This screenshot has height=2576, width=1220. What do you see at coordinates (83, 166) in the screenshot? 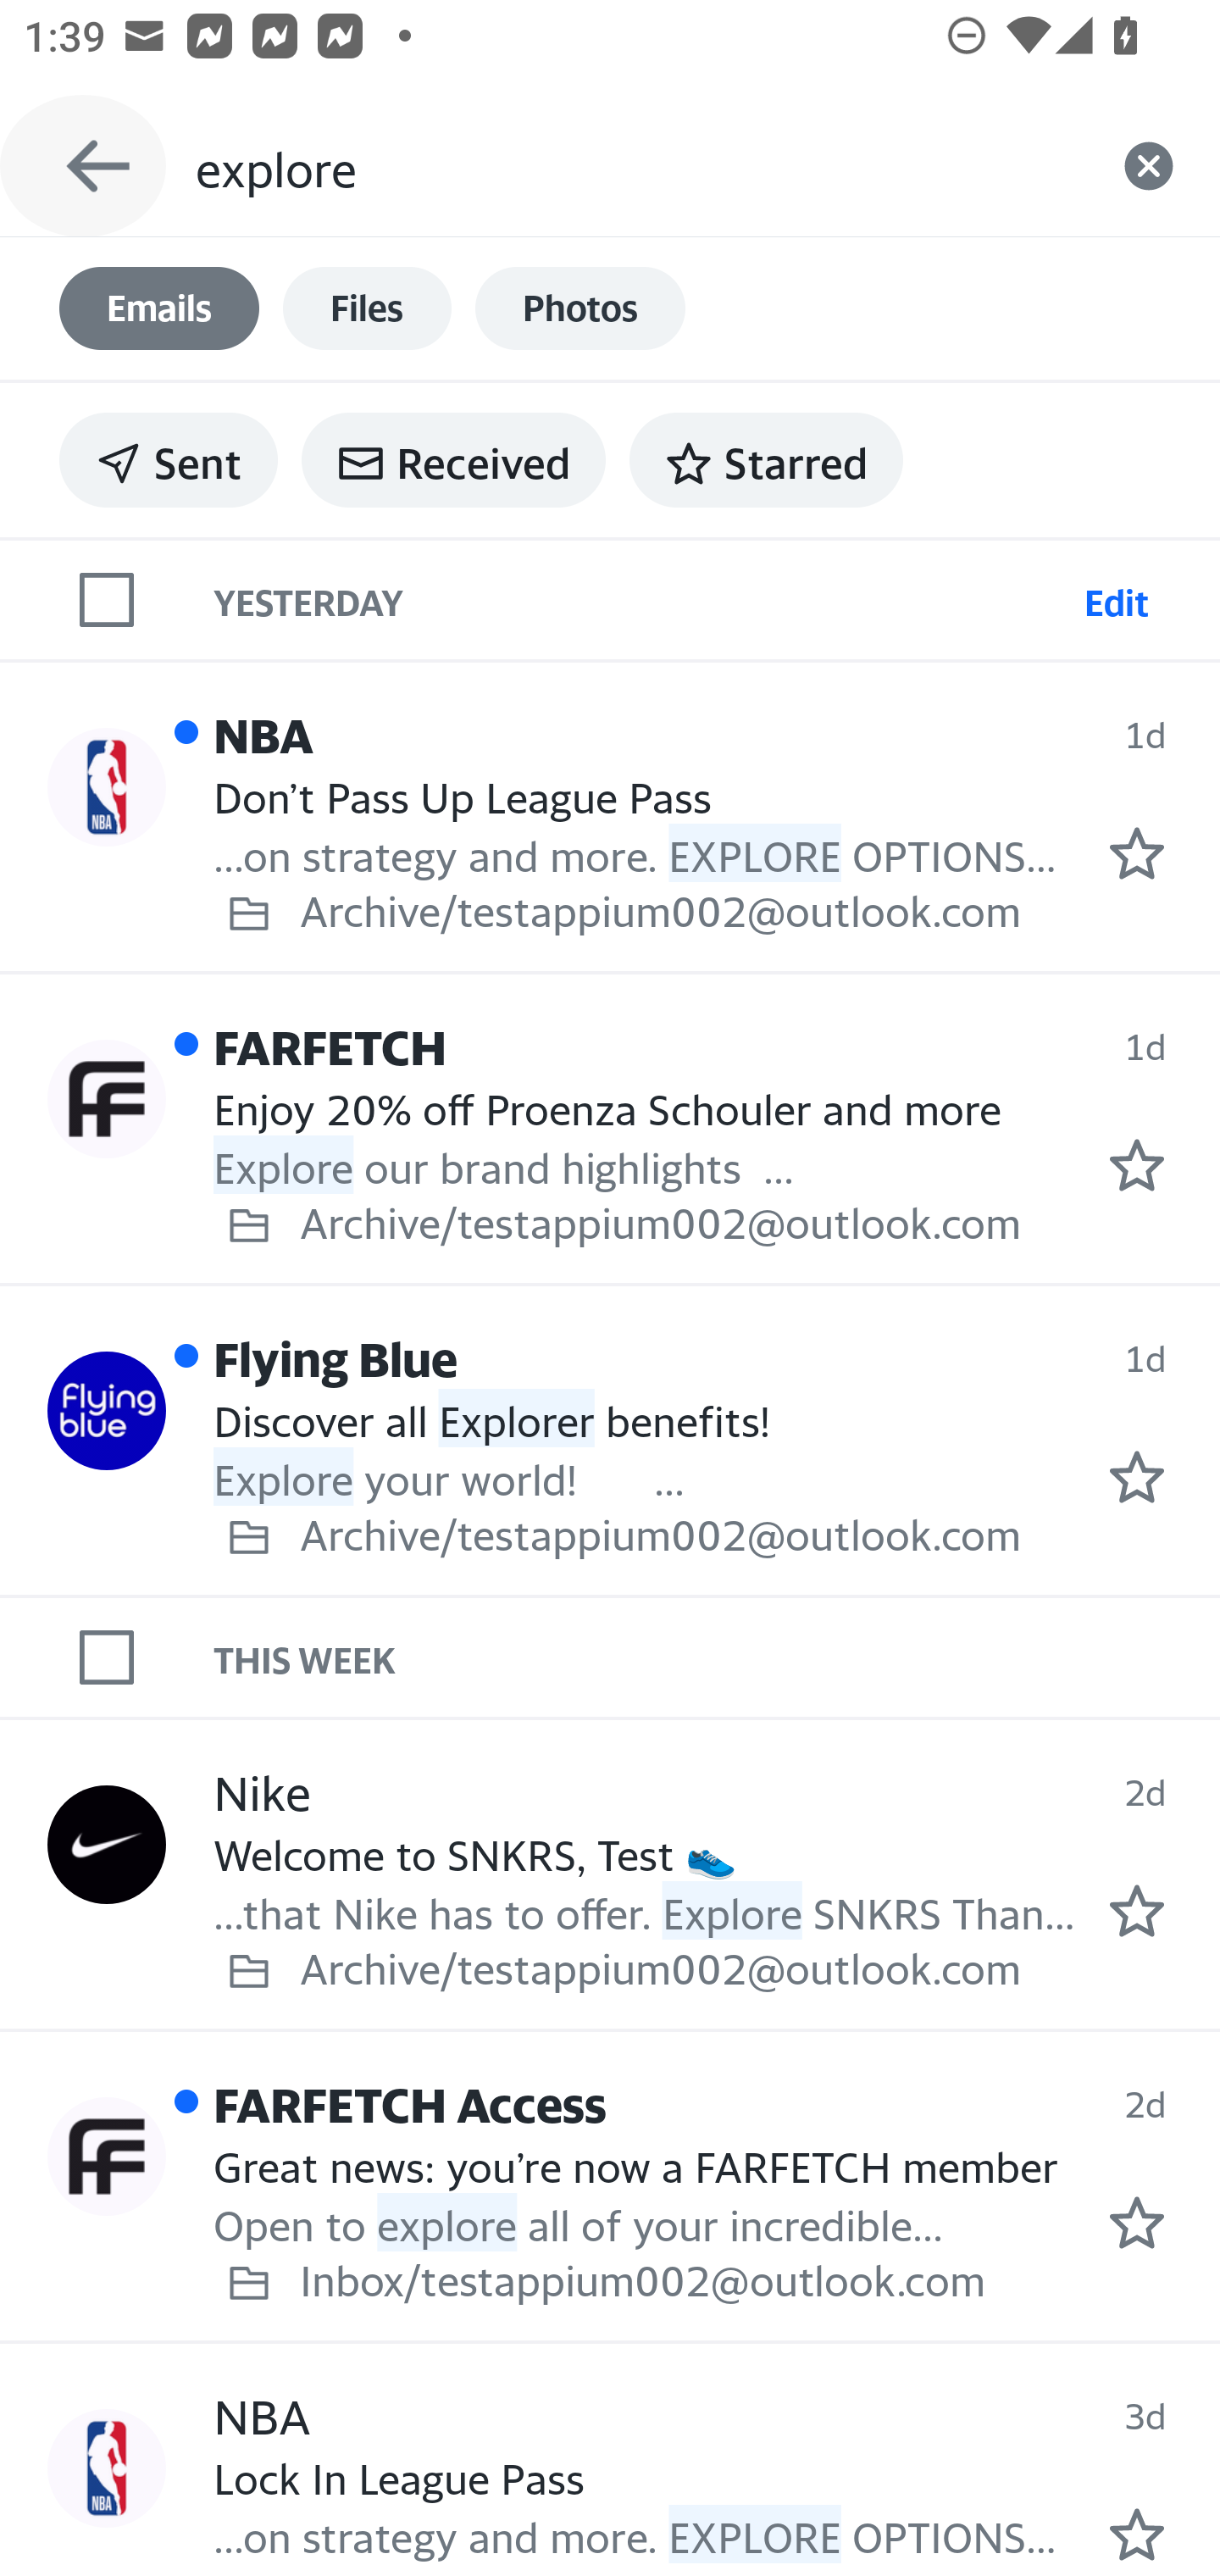
I see `Back` at bounding box center [83, 166].